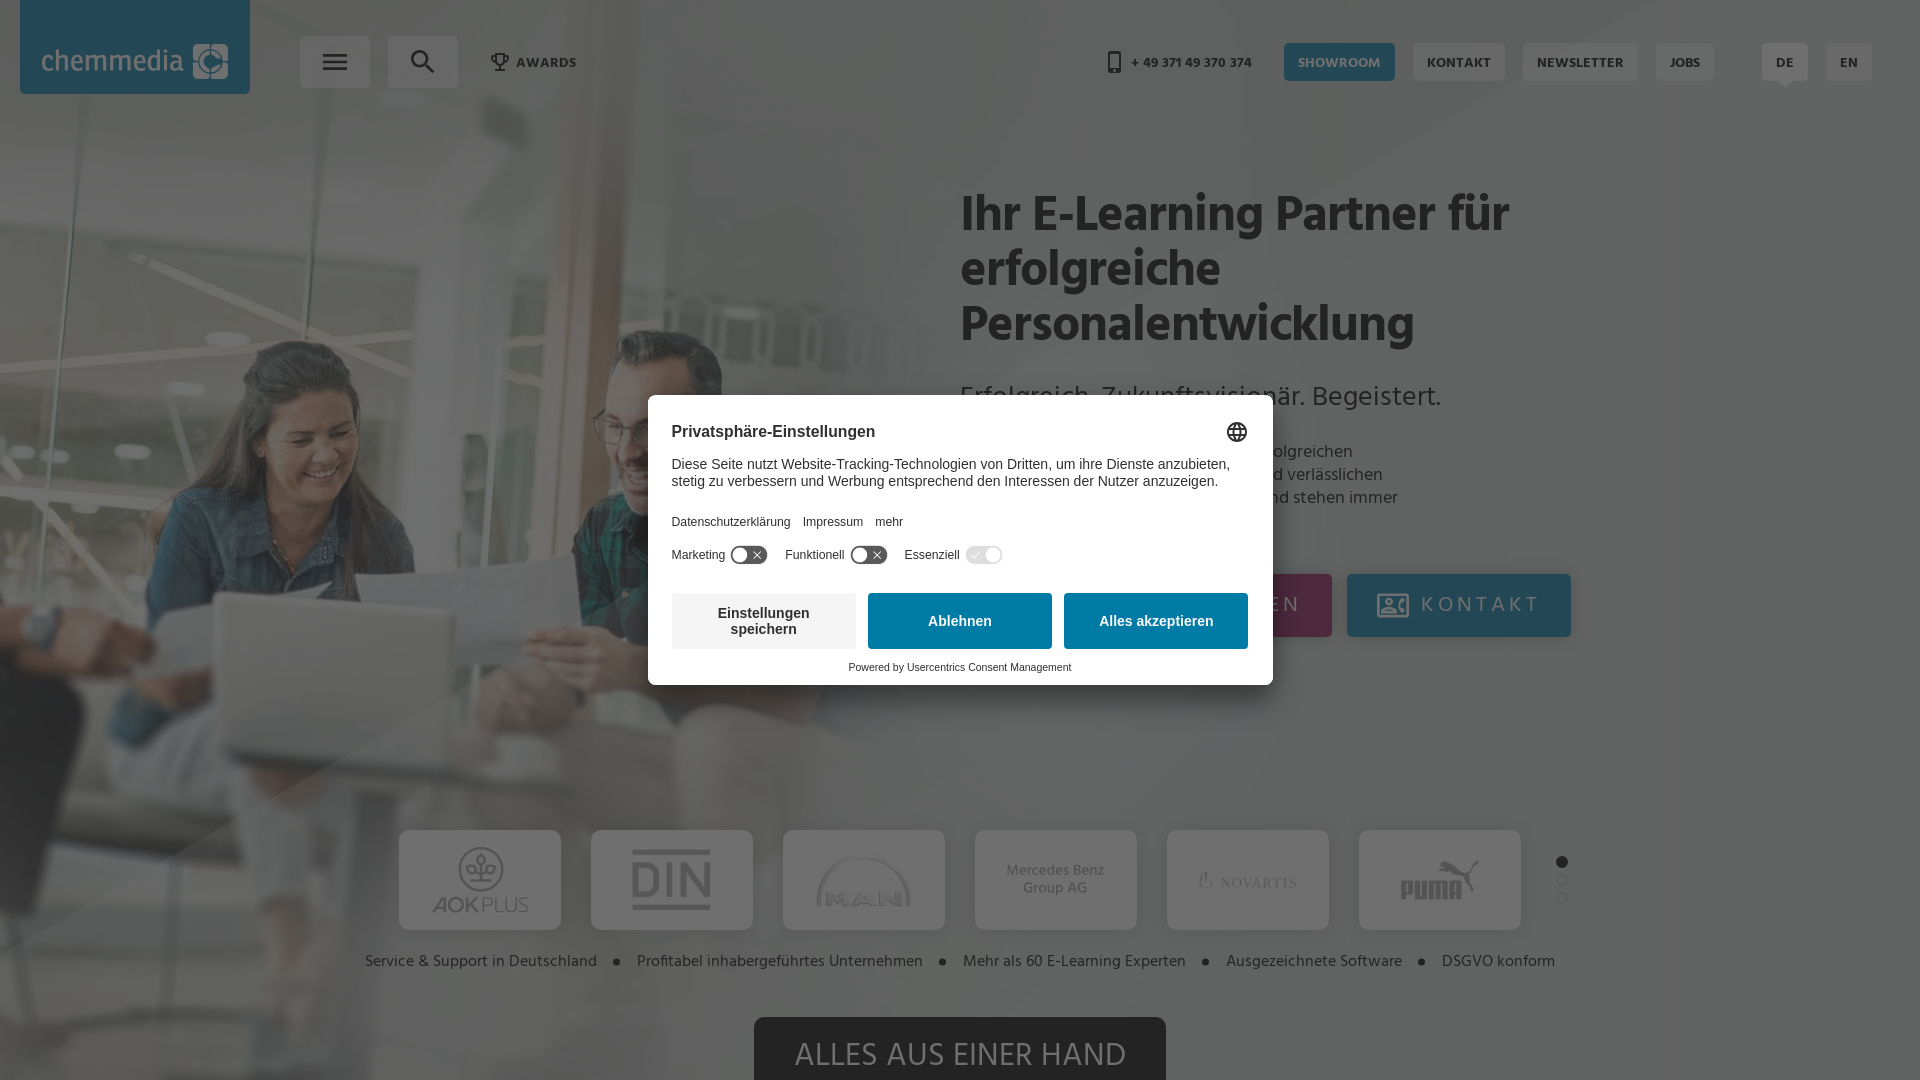 The image size is (1920, 1080). Describe the element at coordinates (1849, 62) in the screenshot. I see `EN` at that location.